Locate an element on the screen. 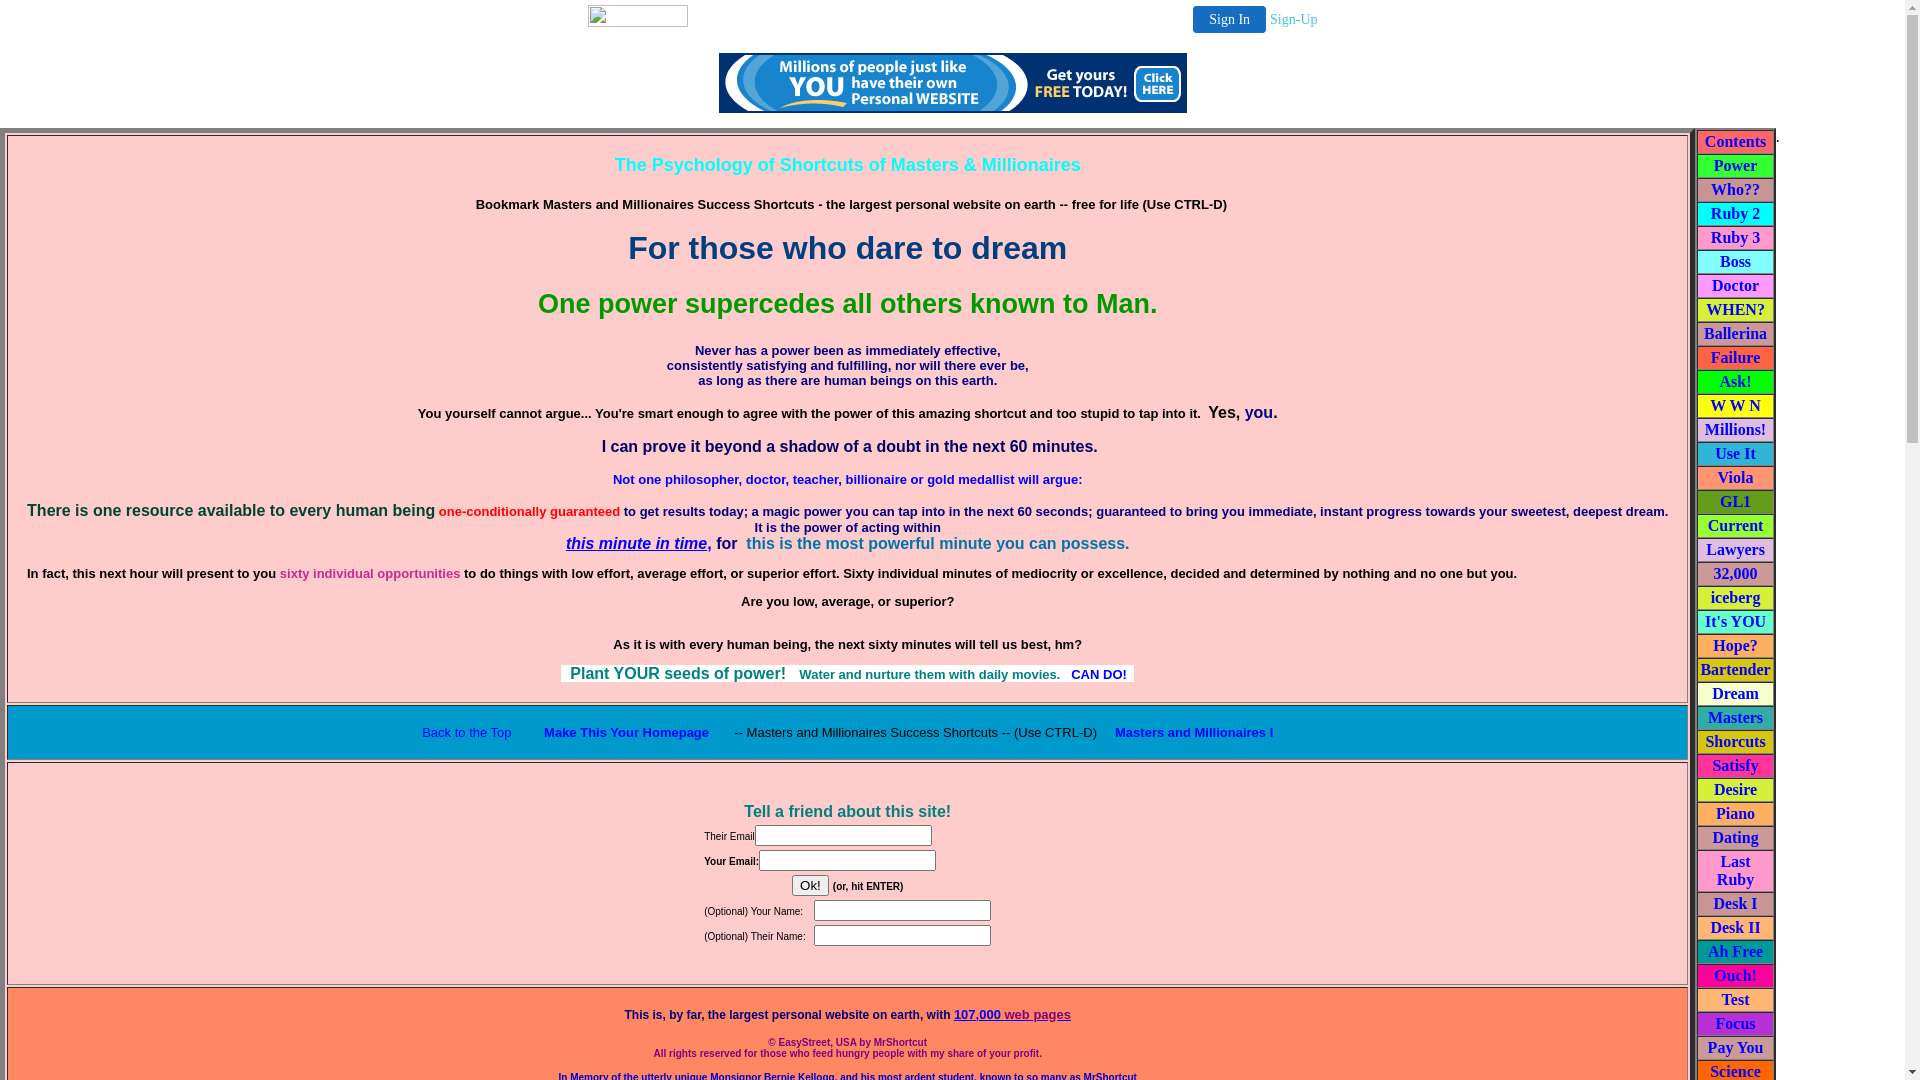 The height and width of the screenshot is (1080, 1920). Viola is located at coordinates (1736, 478).